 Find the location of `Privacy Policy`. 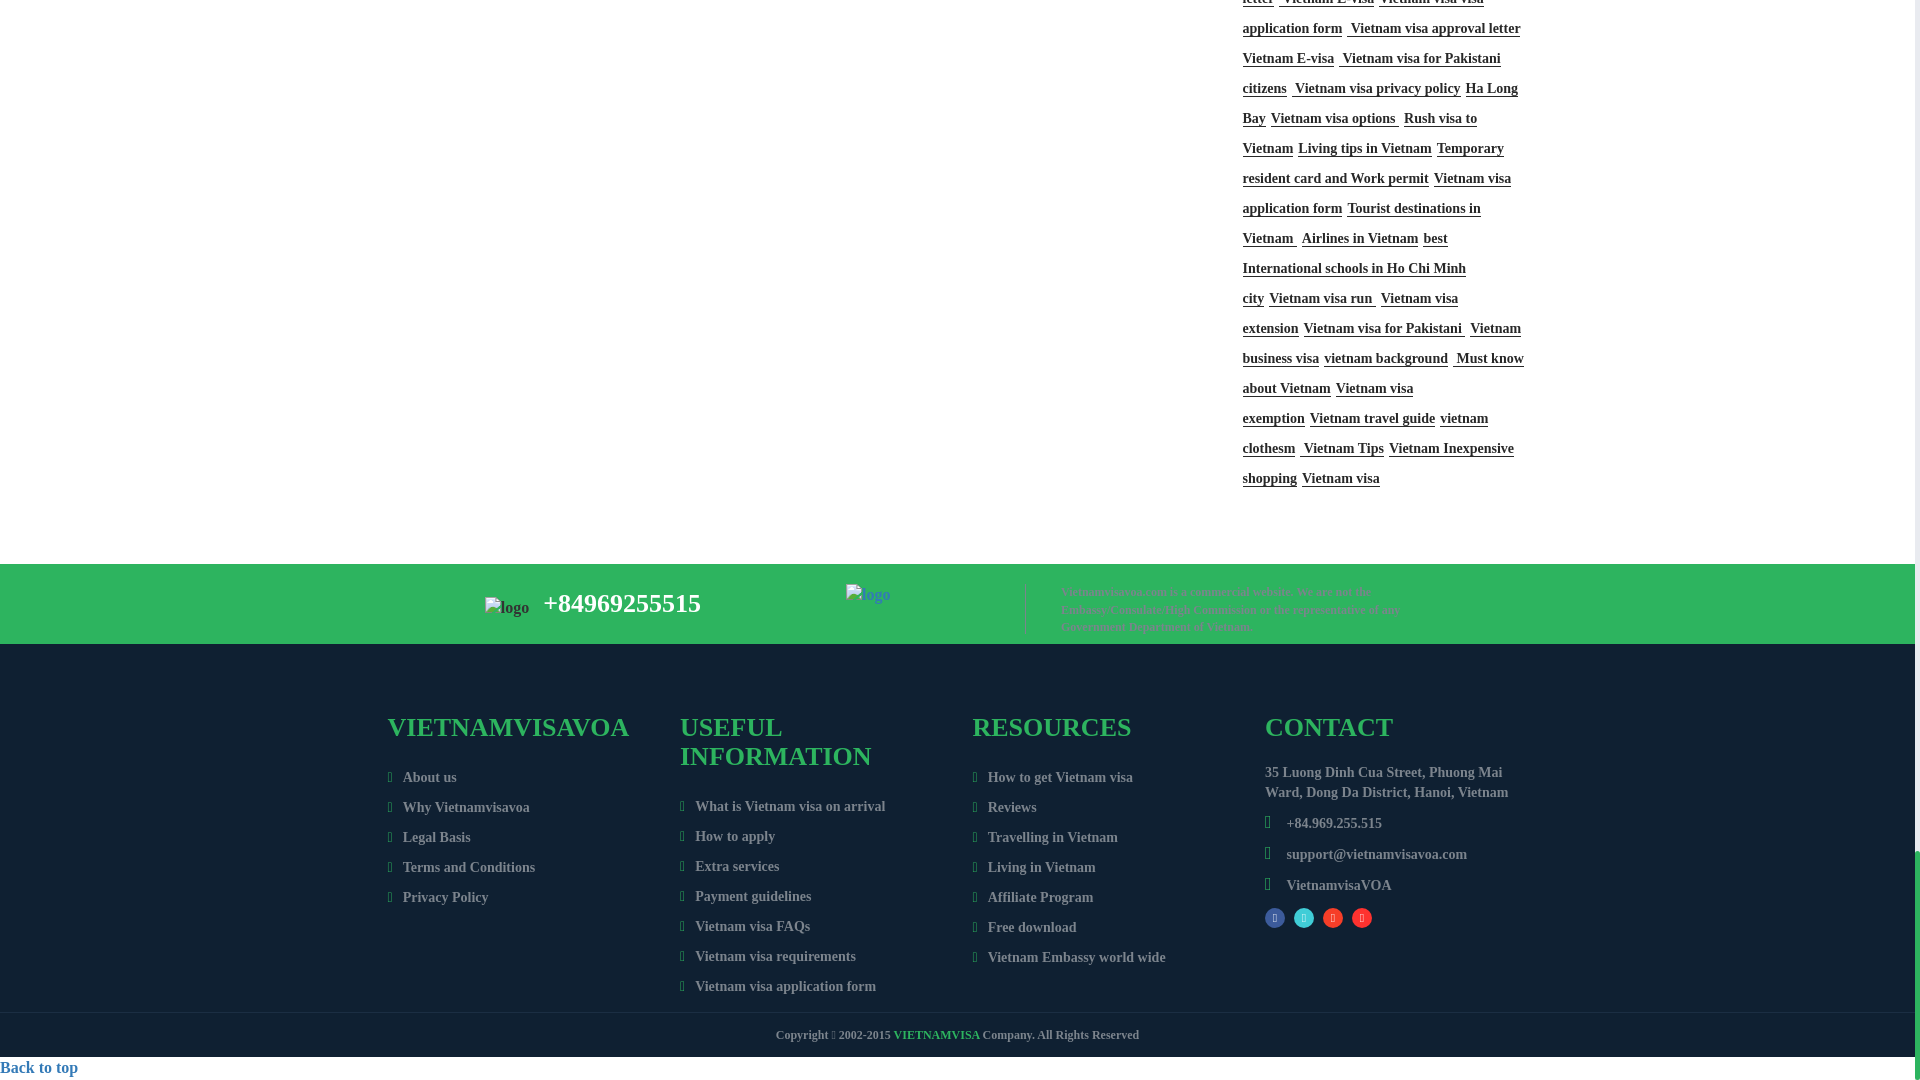

Privacy Policy is located at coordinates (438, 897).